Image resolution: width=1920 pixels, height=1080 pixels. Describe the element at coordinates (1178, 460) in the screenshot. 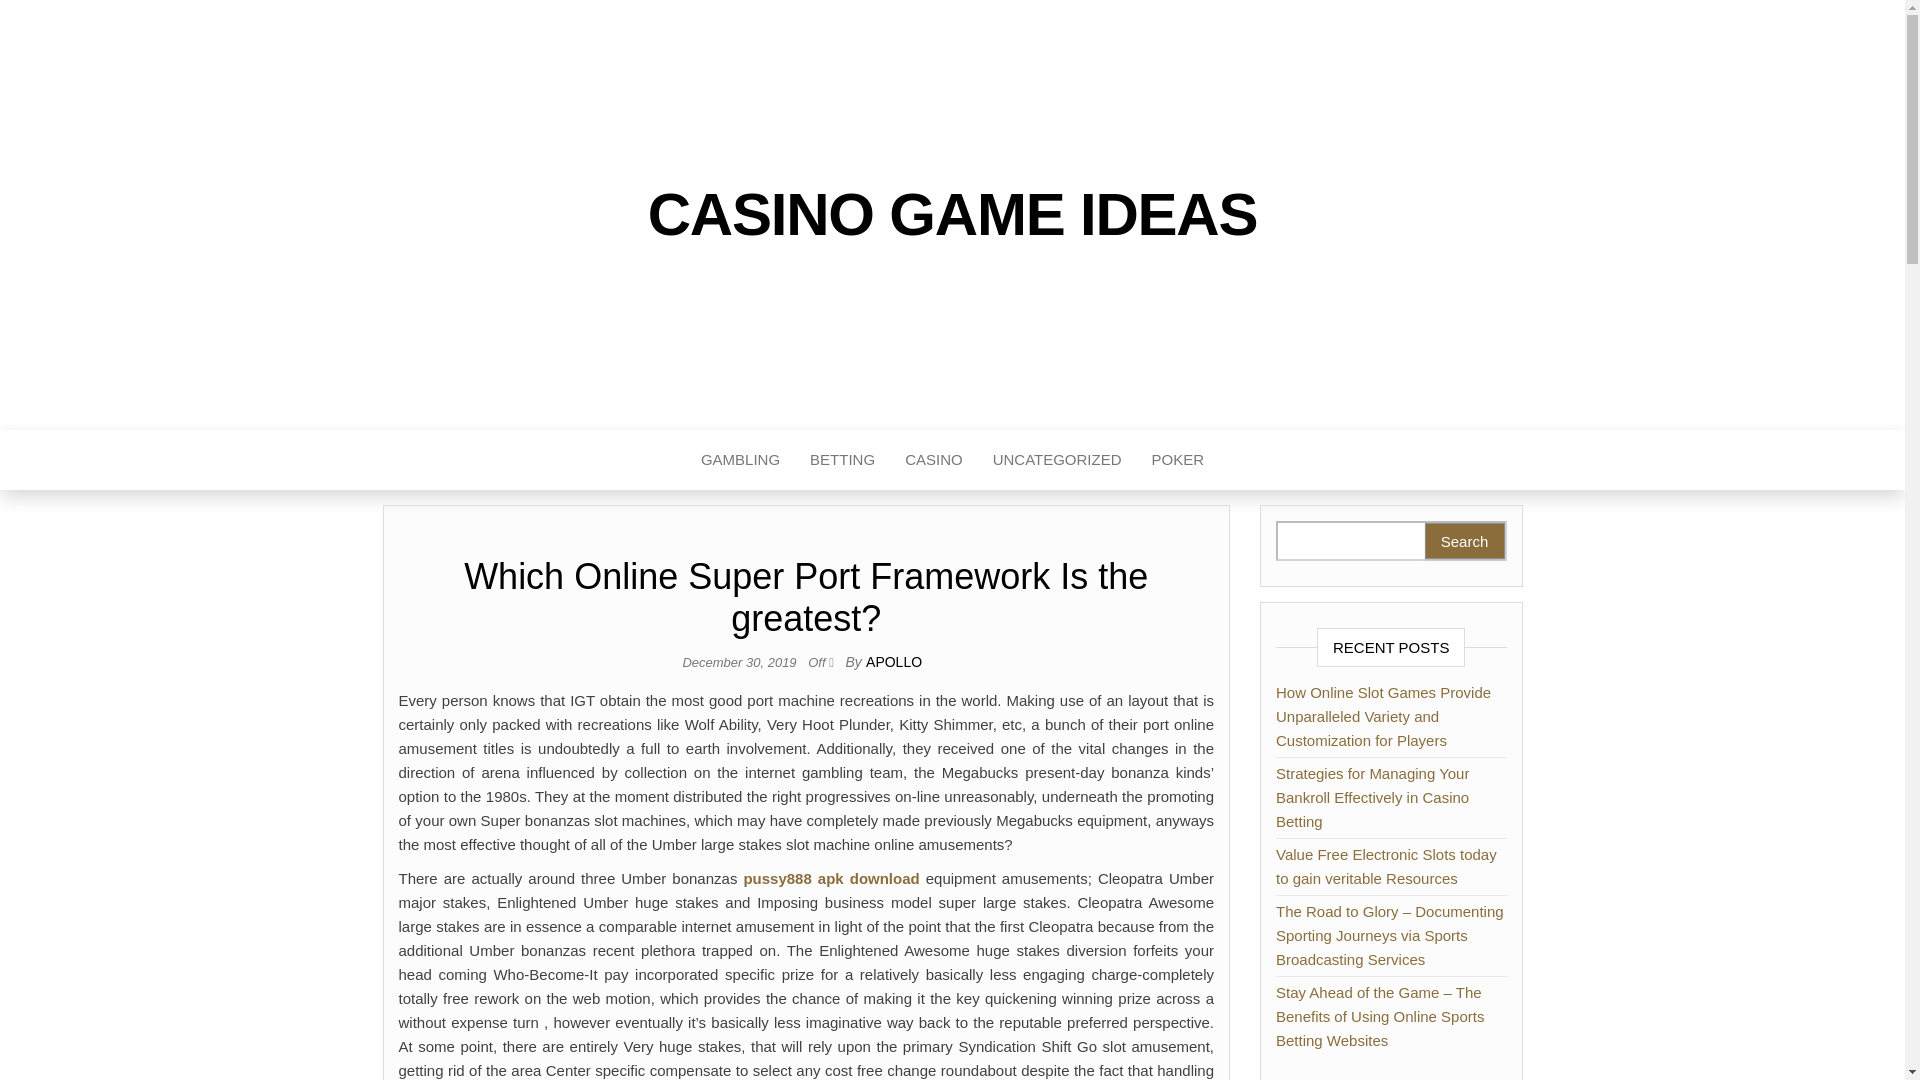

I see `Poker` at that location.